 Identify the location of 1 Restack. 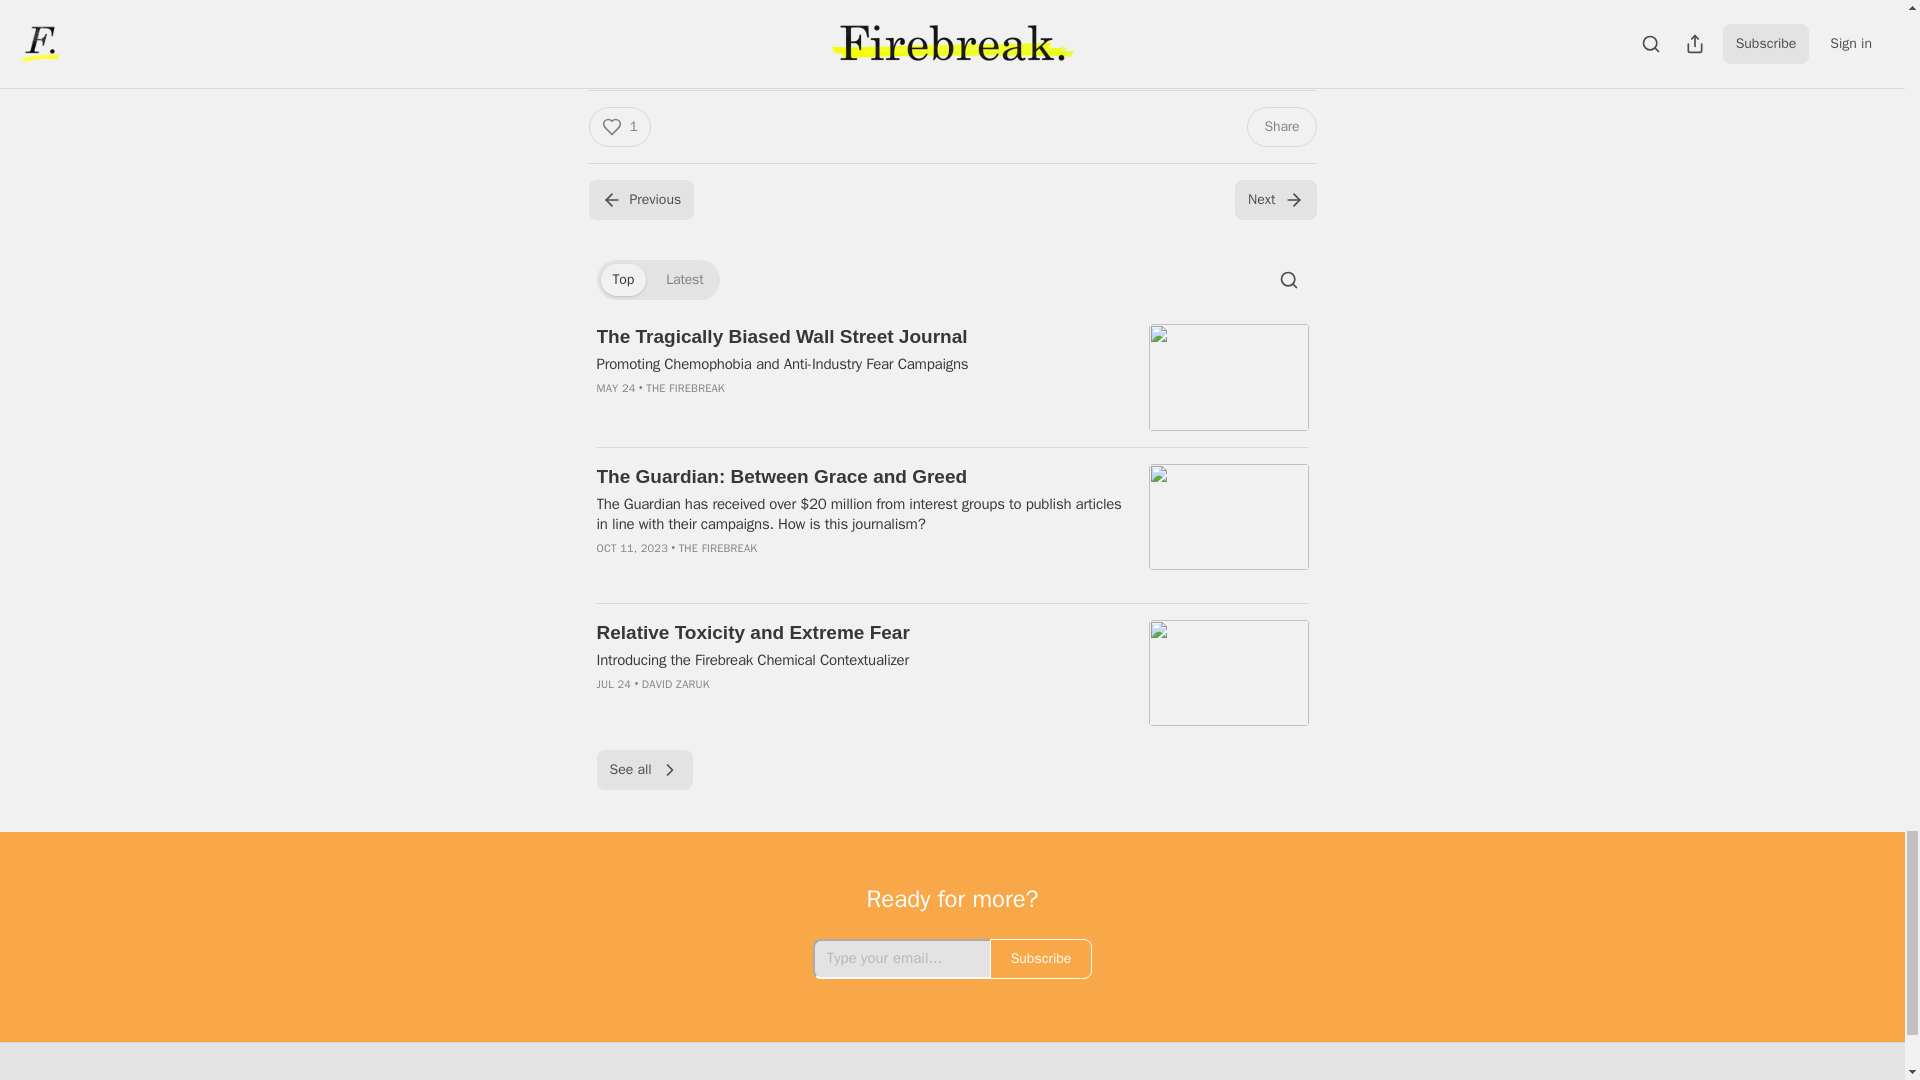
(678, 64).